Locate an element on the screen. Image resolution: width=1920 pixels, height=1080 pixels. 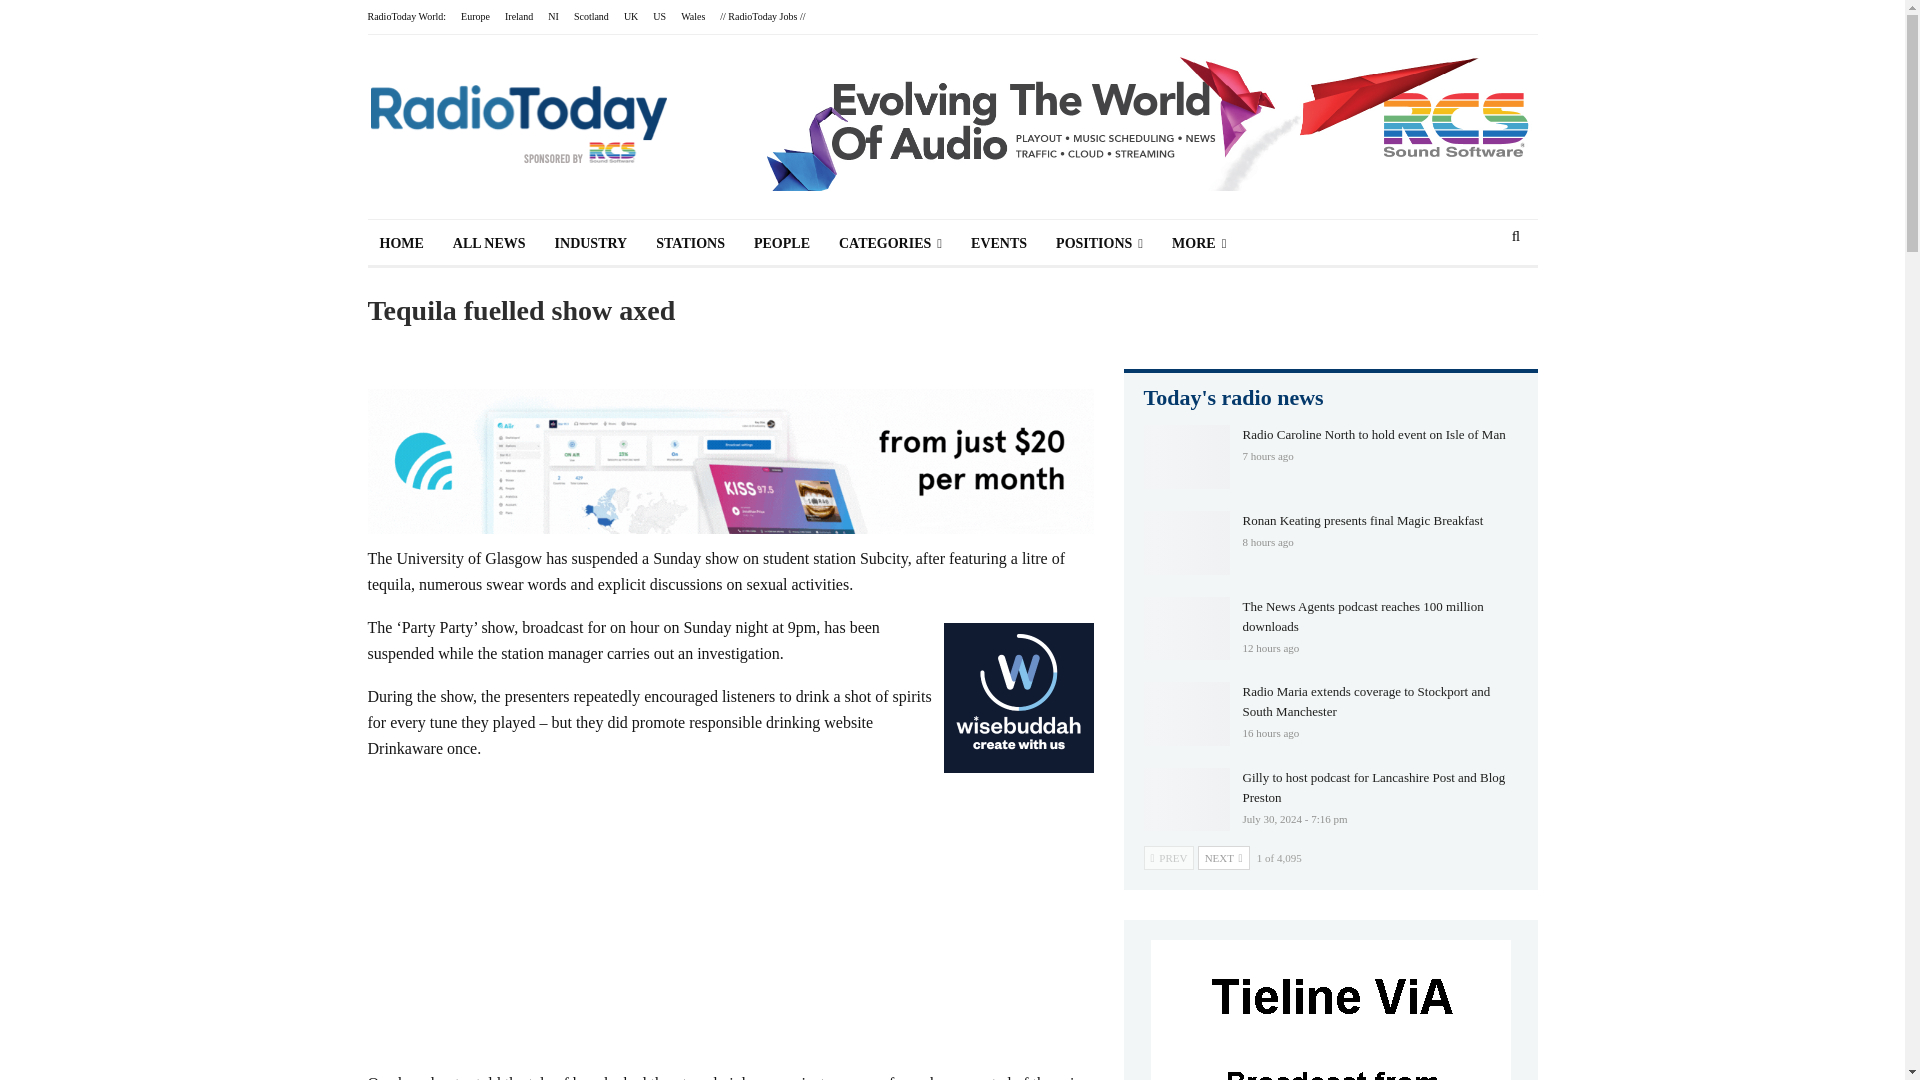
Scotland is located at coordinates (591, 16).